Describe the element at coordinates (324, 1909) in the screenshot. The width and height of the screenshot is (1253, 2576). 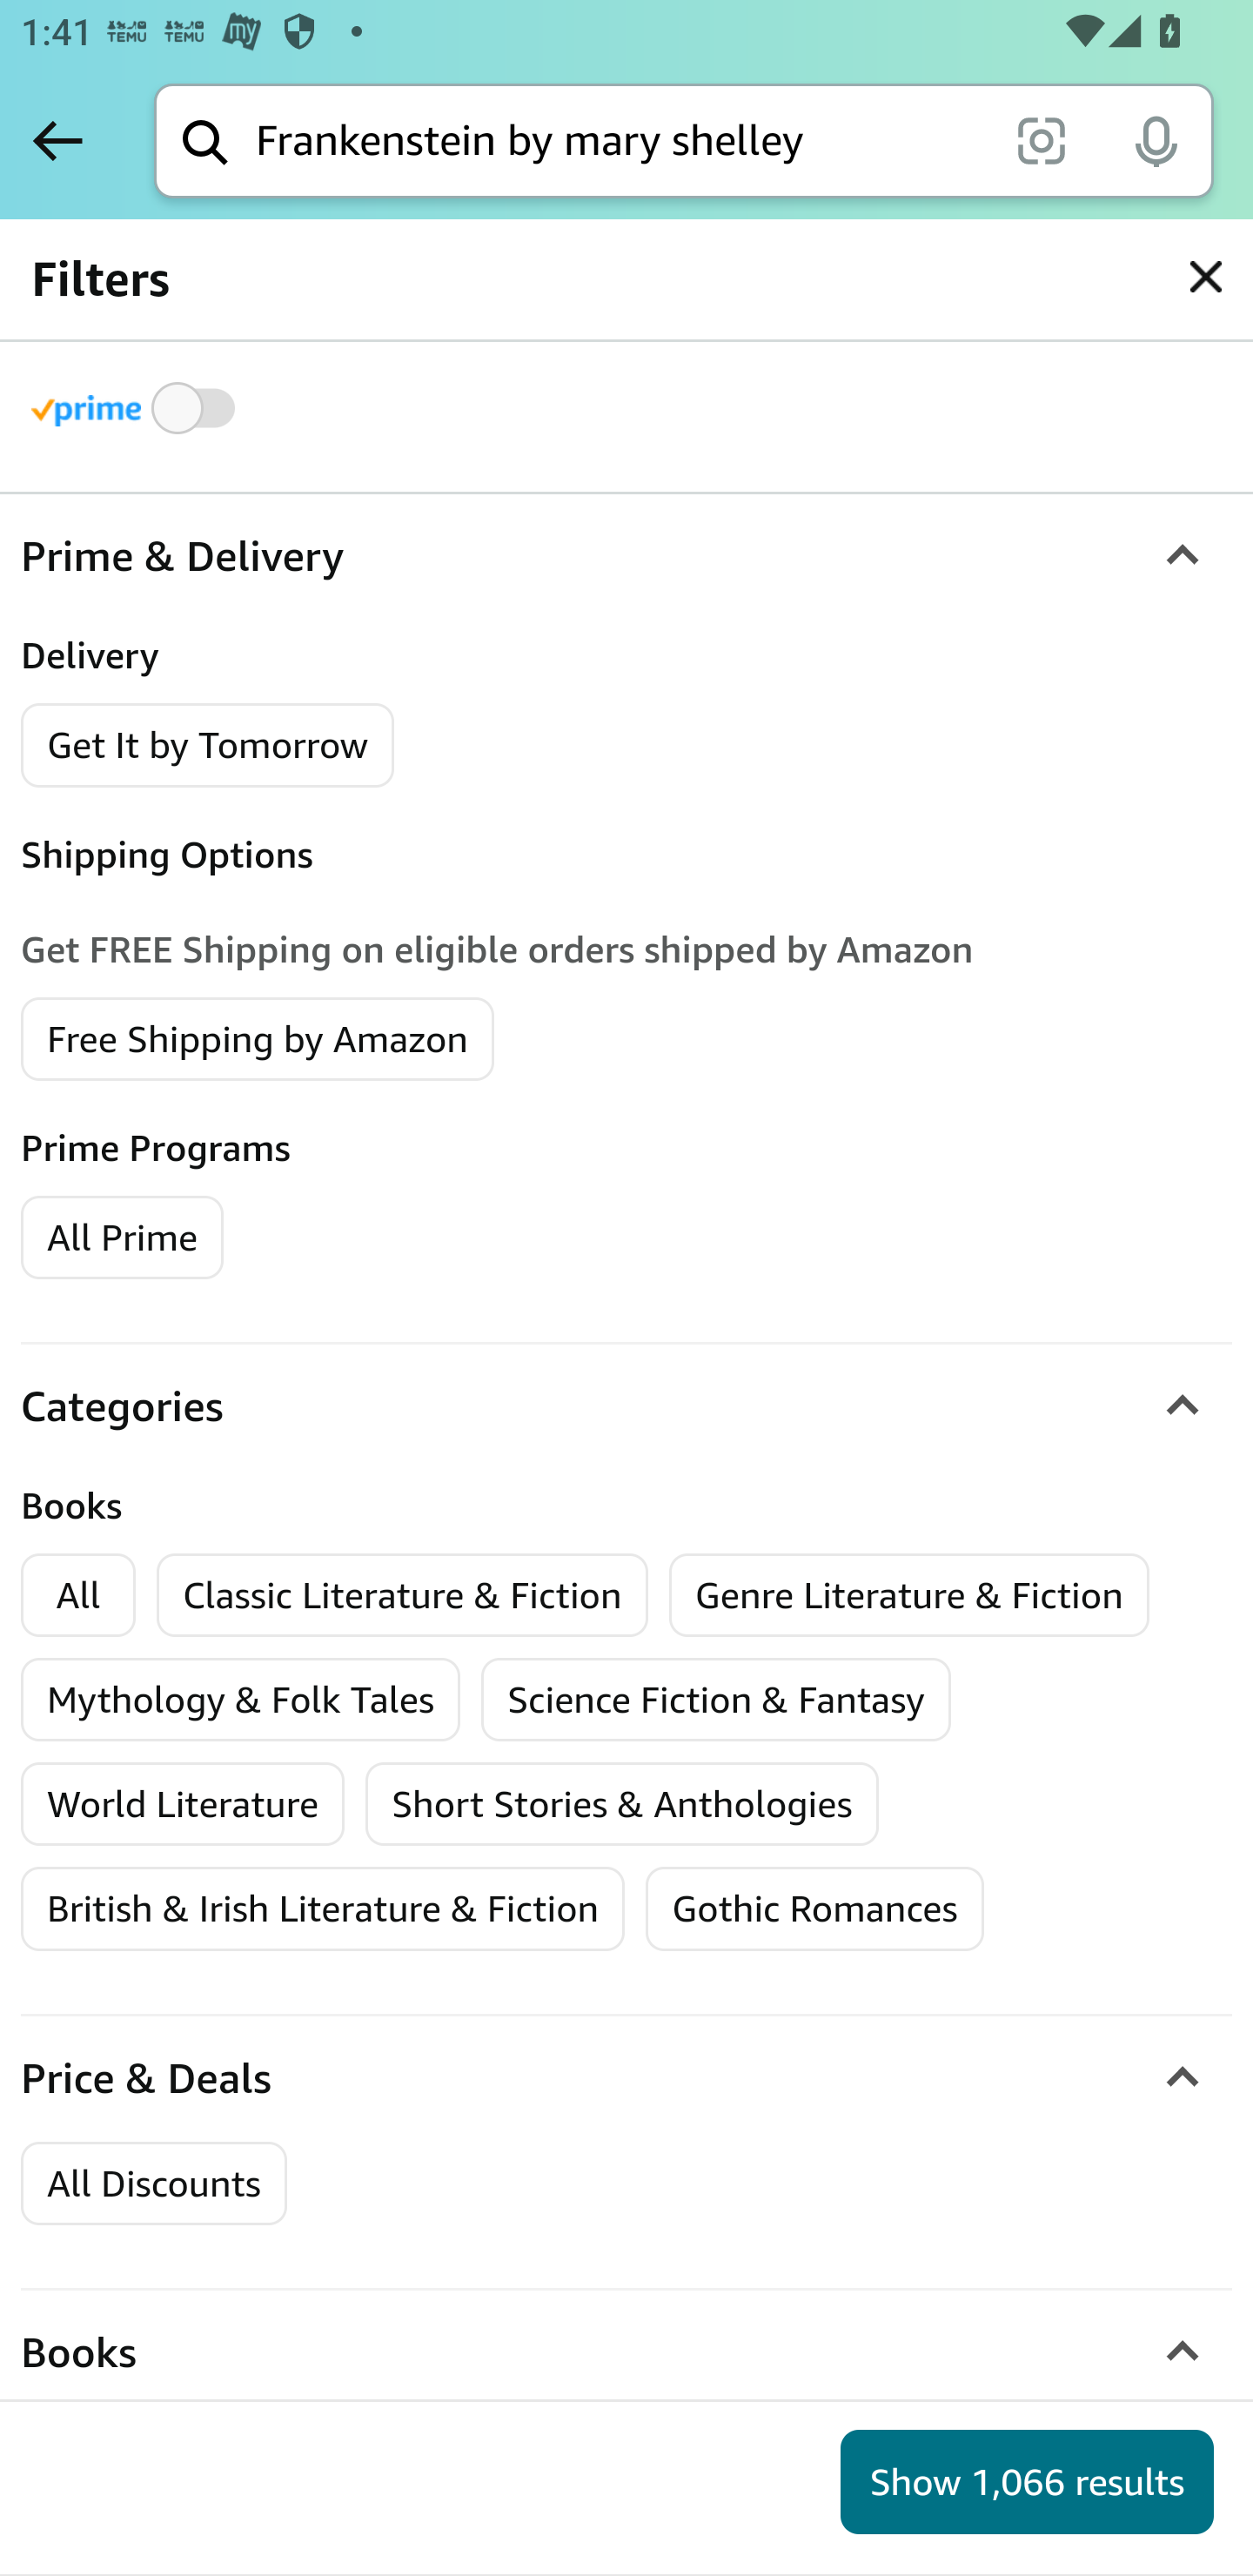
I see `British & Irish Literature & Fiction` at that location.